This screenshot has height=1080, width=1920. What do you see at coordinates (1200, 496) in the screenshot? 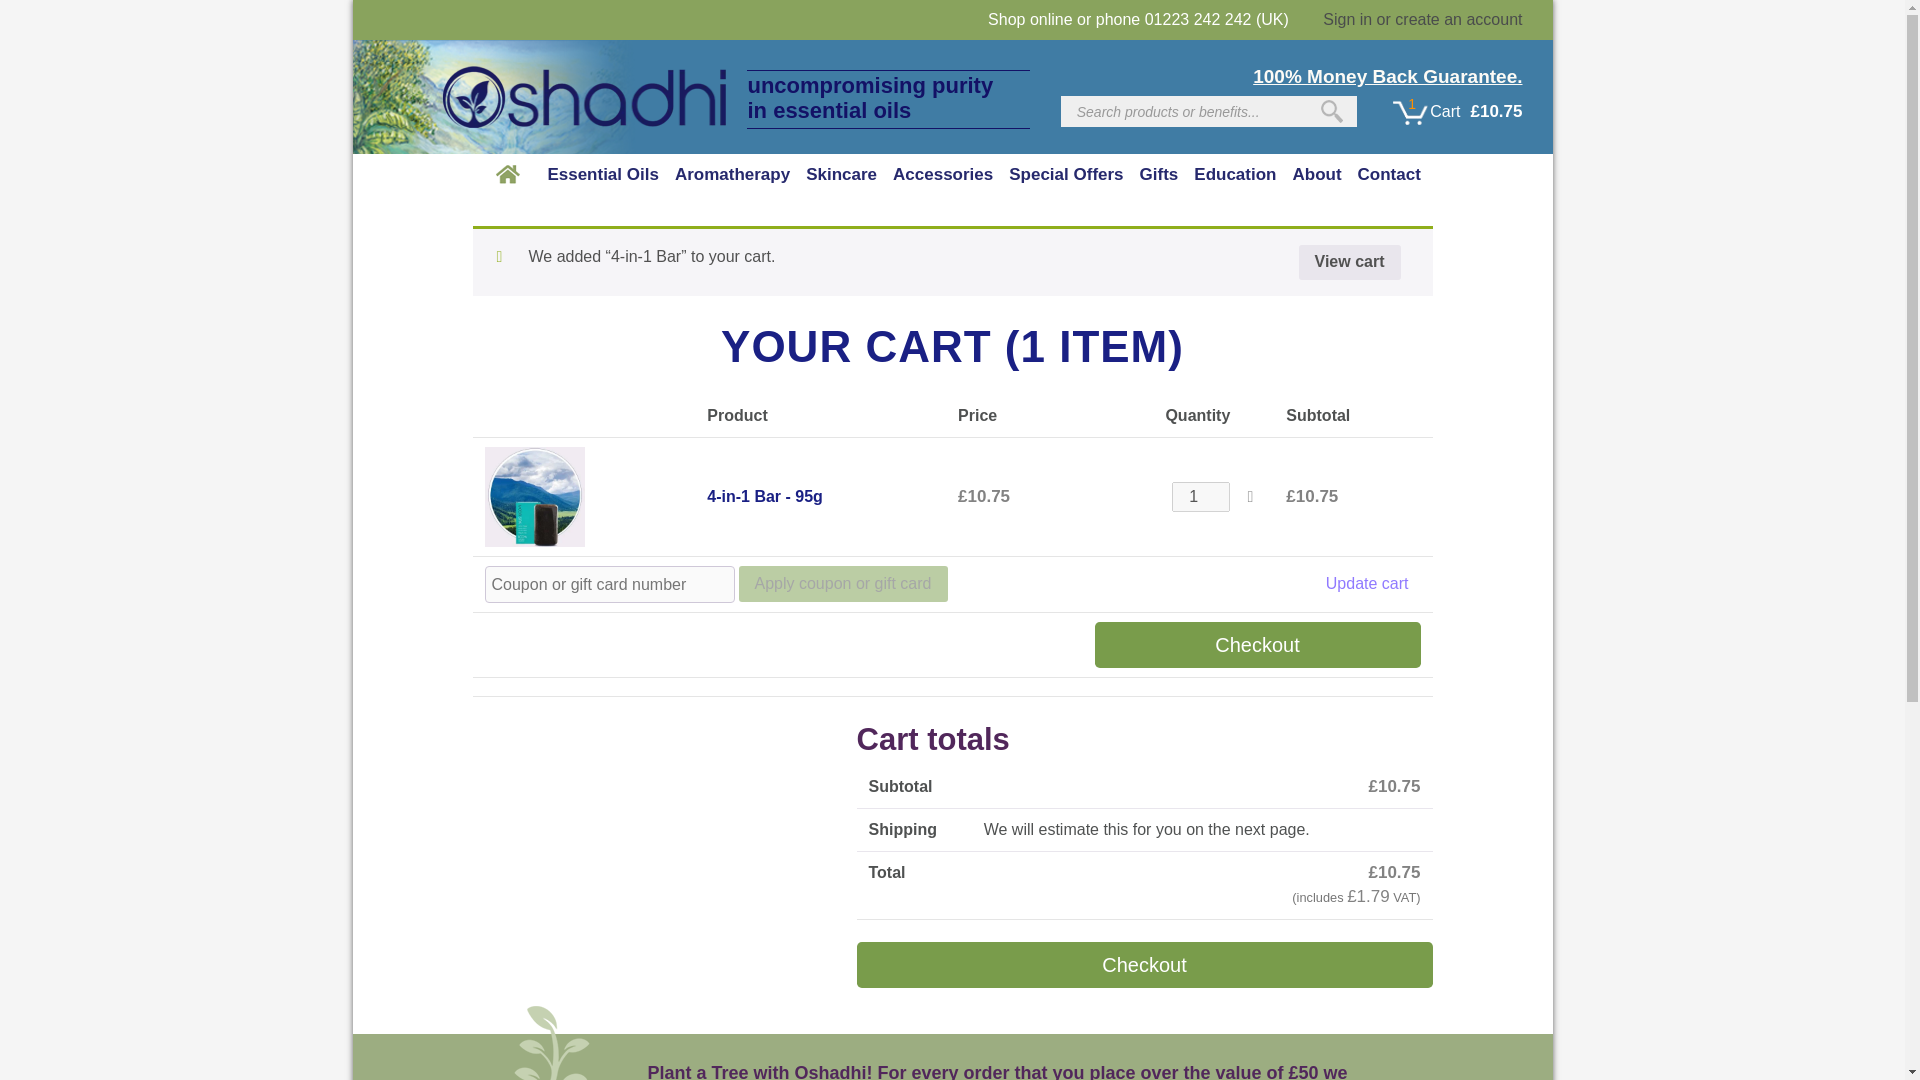
I see `1` at bounding box center [1200, 496].